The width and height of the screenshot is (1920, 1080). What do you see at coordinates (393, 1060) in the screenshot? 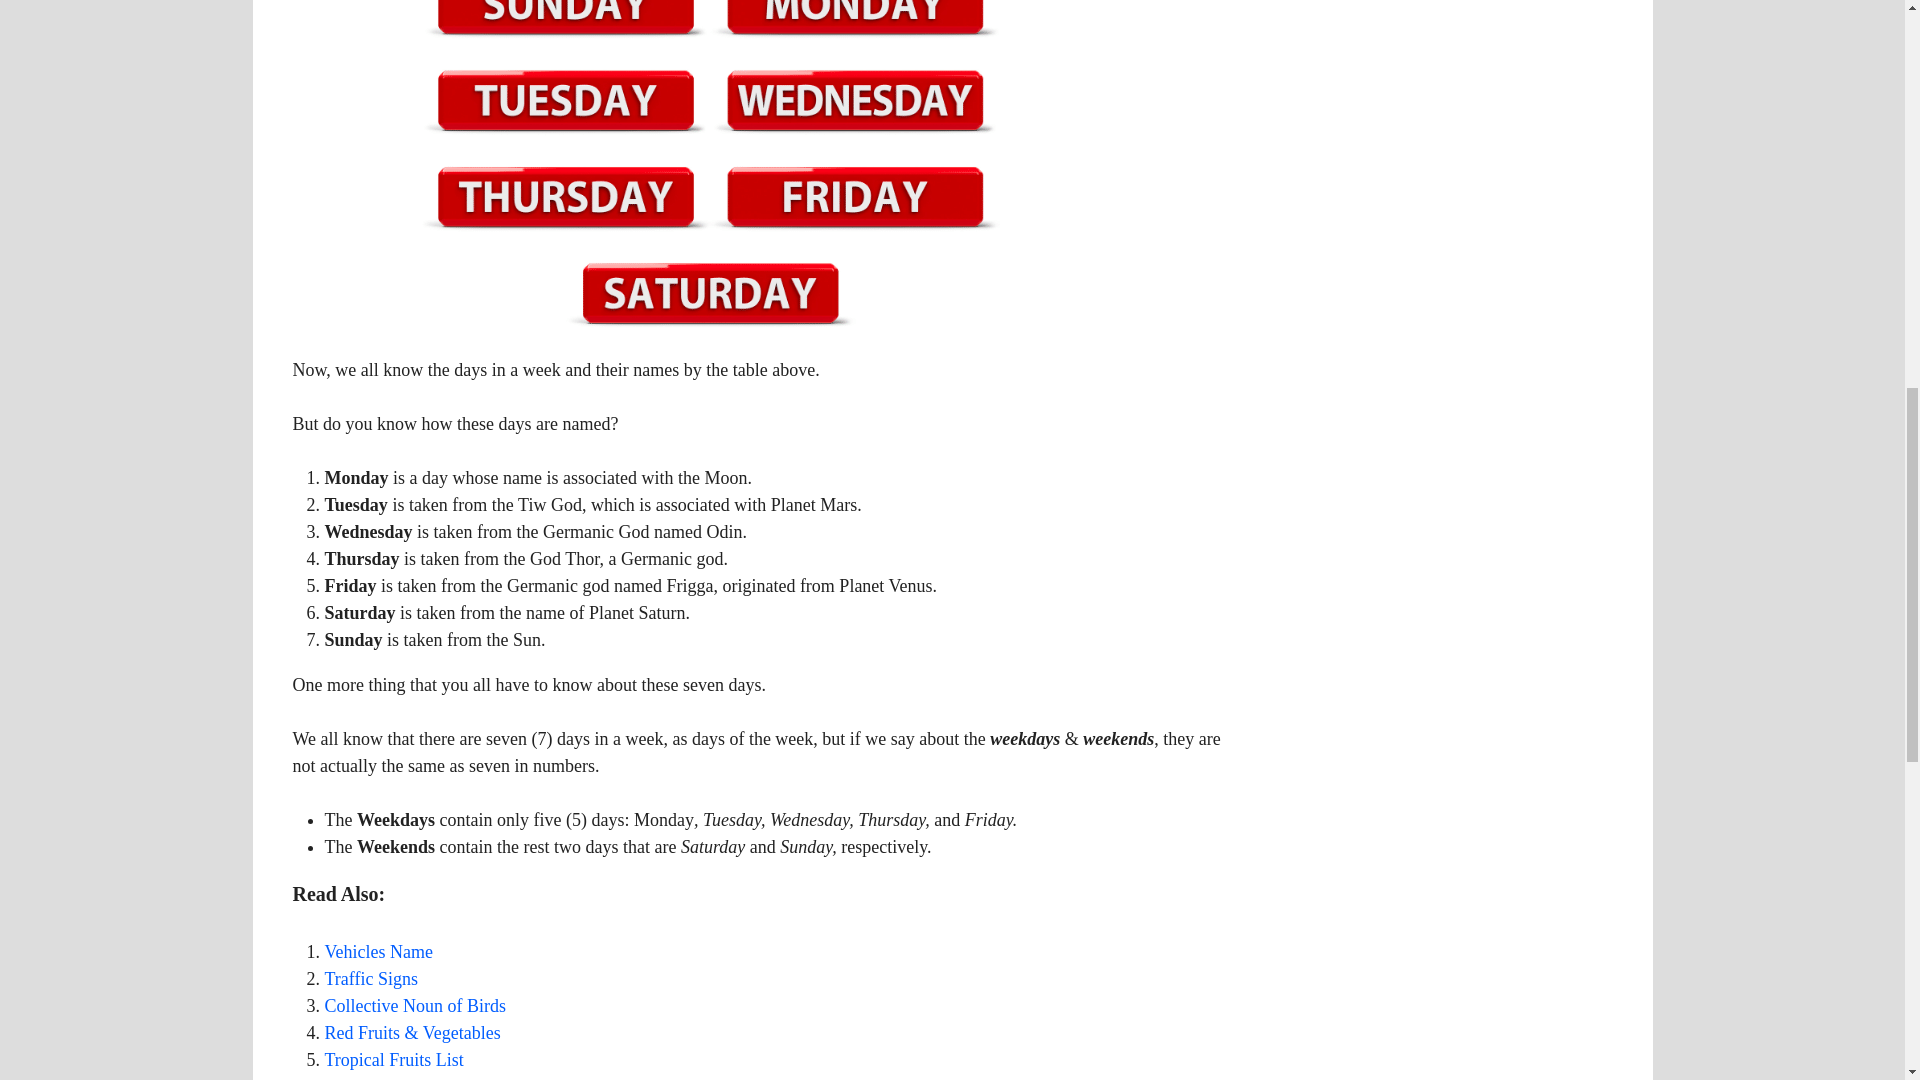
I see `Tropical Fruits List` at bounding box center [393, 1060].